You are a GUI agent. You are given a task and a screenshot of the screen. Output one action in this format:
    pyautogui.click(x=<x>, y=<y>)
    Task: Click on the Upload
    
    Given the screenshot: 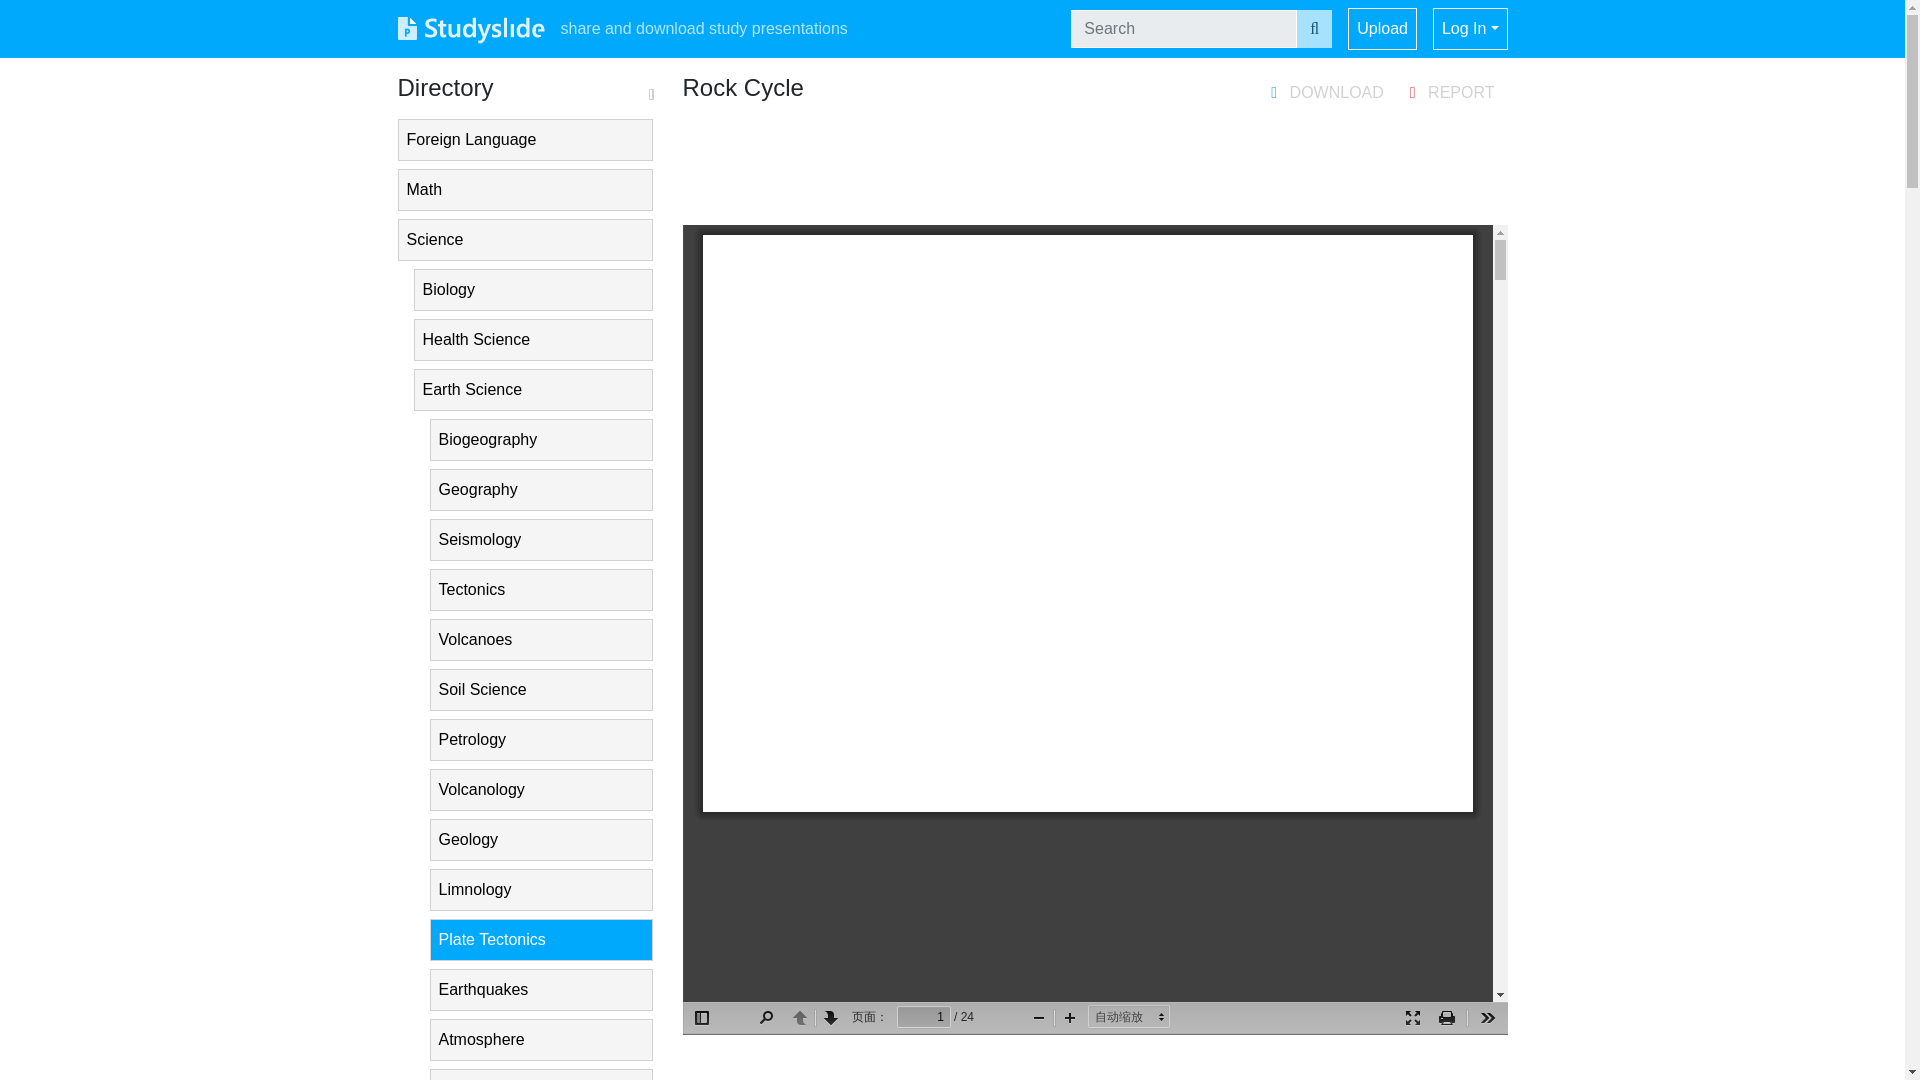 What is the action you would take?
    pyautogui.click(x=1382, y=28)
    